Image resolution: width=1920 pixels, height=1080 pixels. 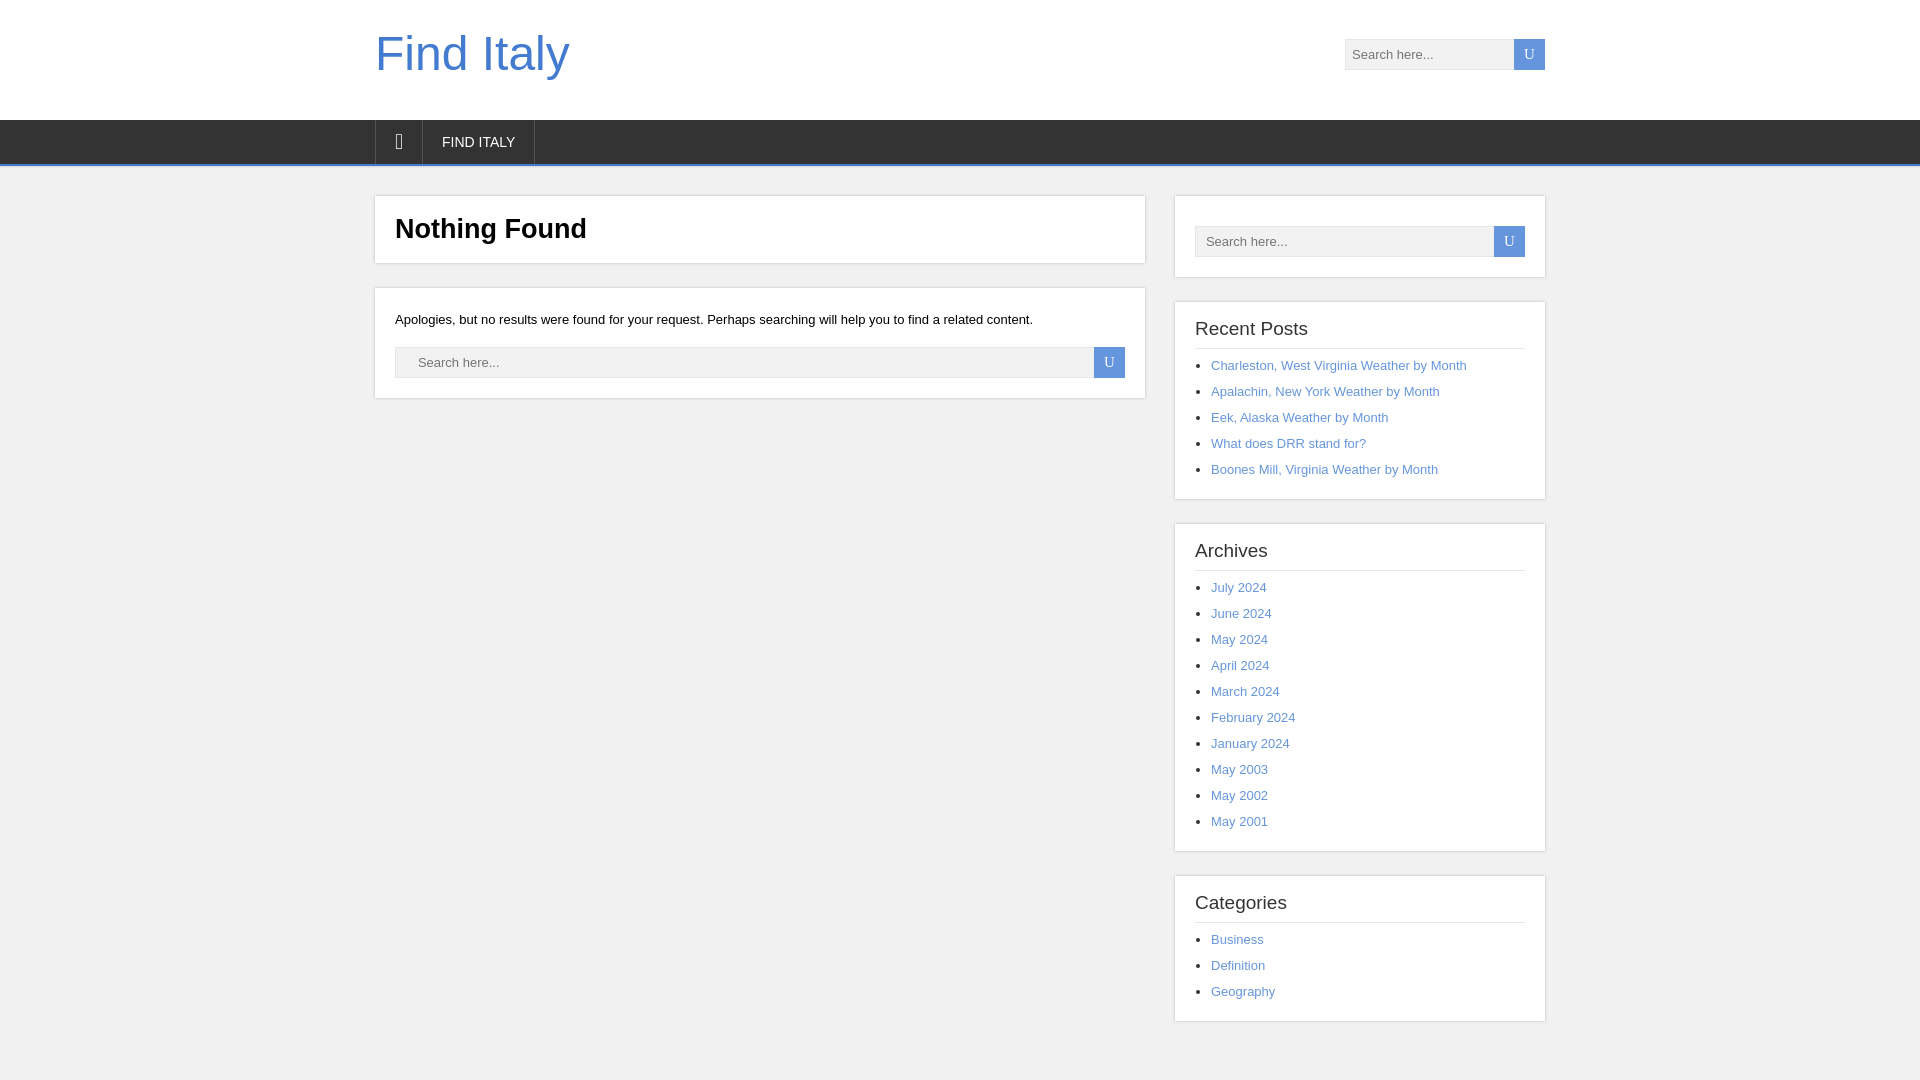 I want to click on FIND ITALY, so click(x=478, y=142).